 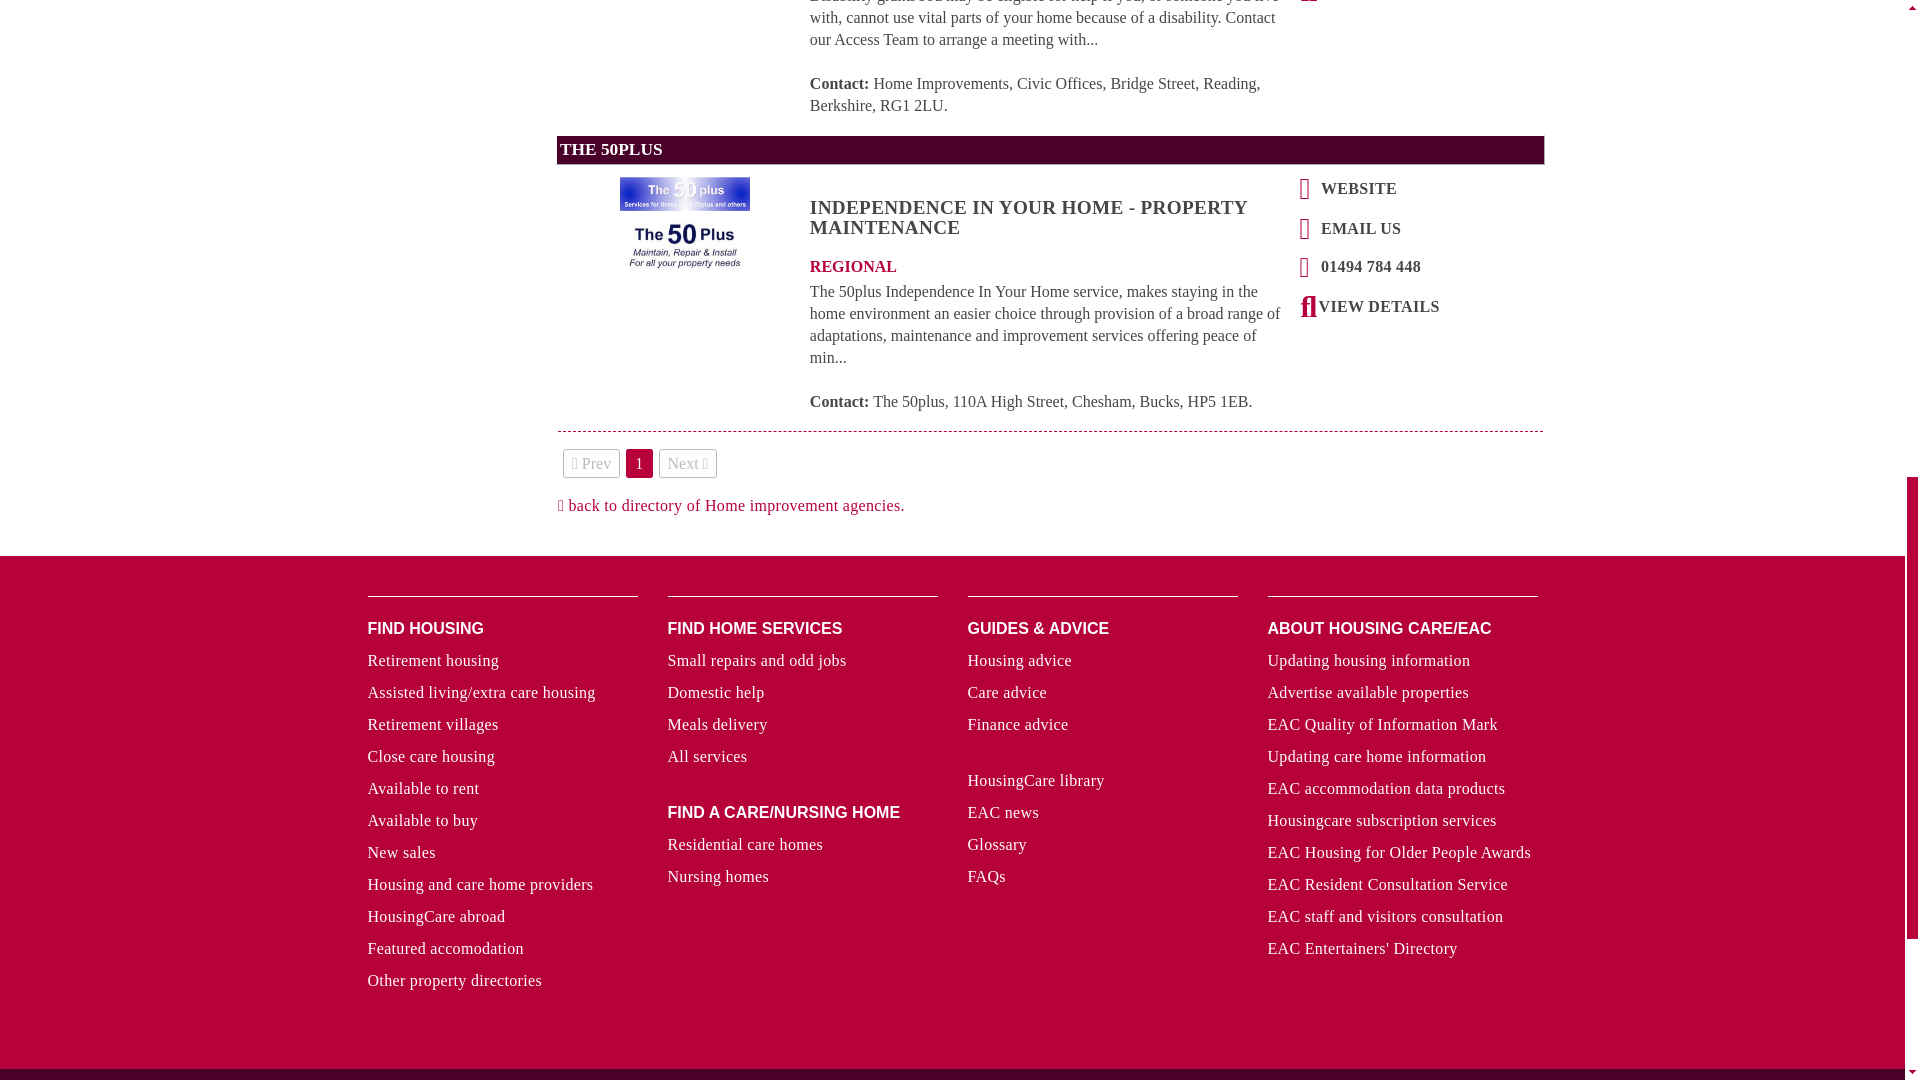 What do you see at coordinates (1051, 236) in the screenshot?
I see `Independence In Your Home - Property Maintenance: The 50plus` at bounding box center [1051, 236].